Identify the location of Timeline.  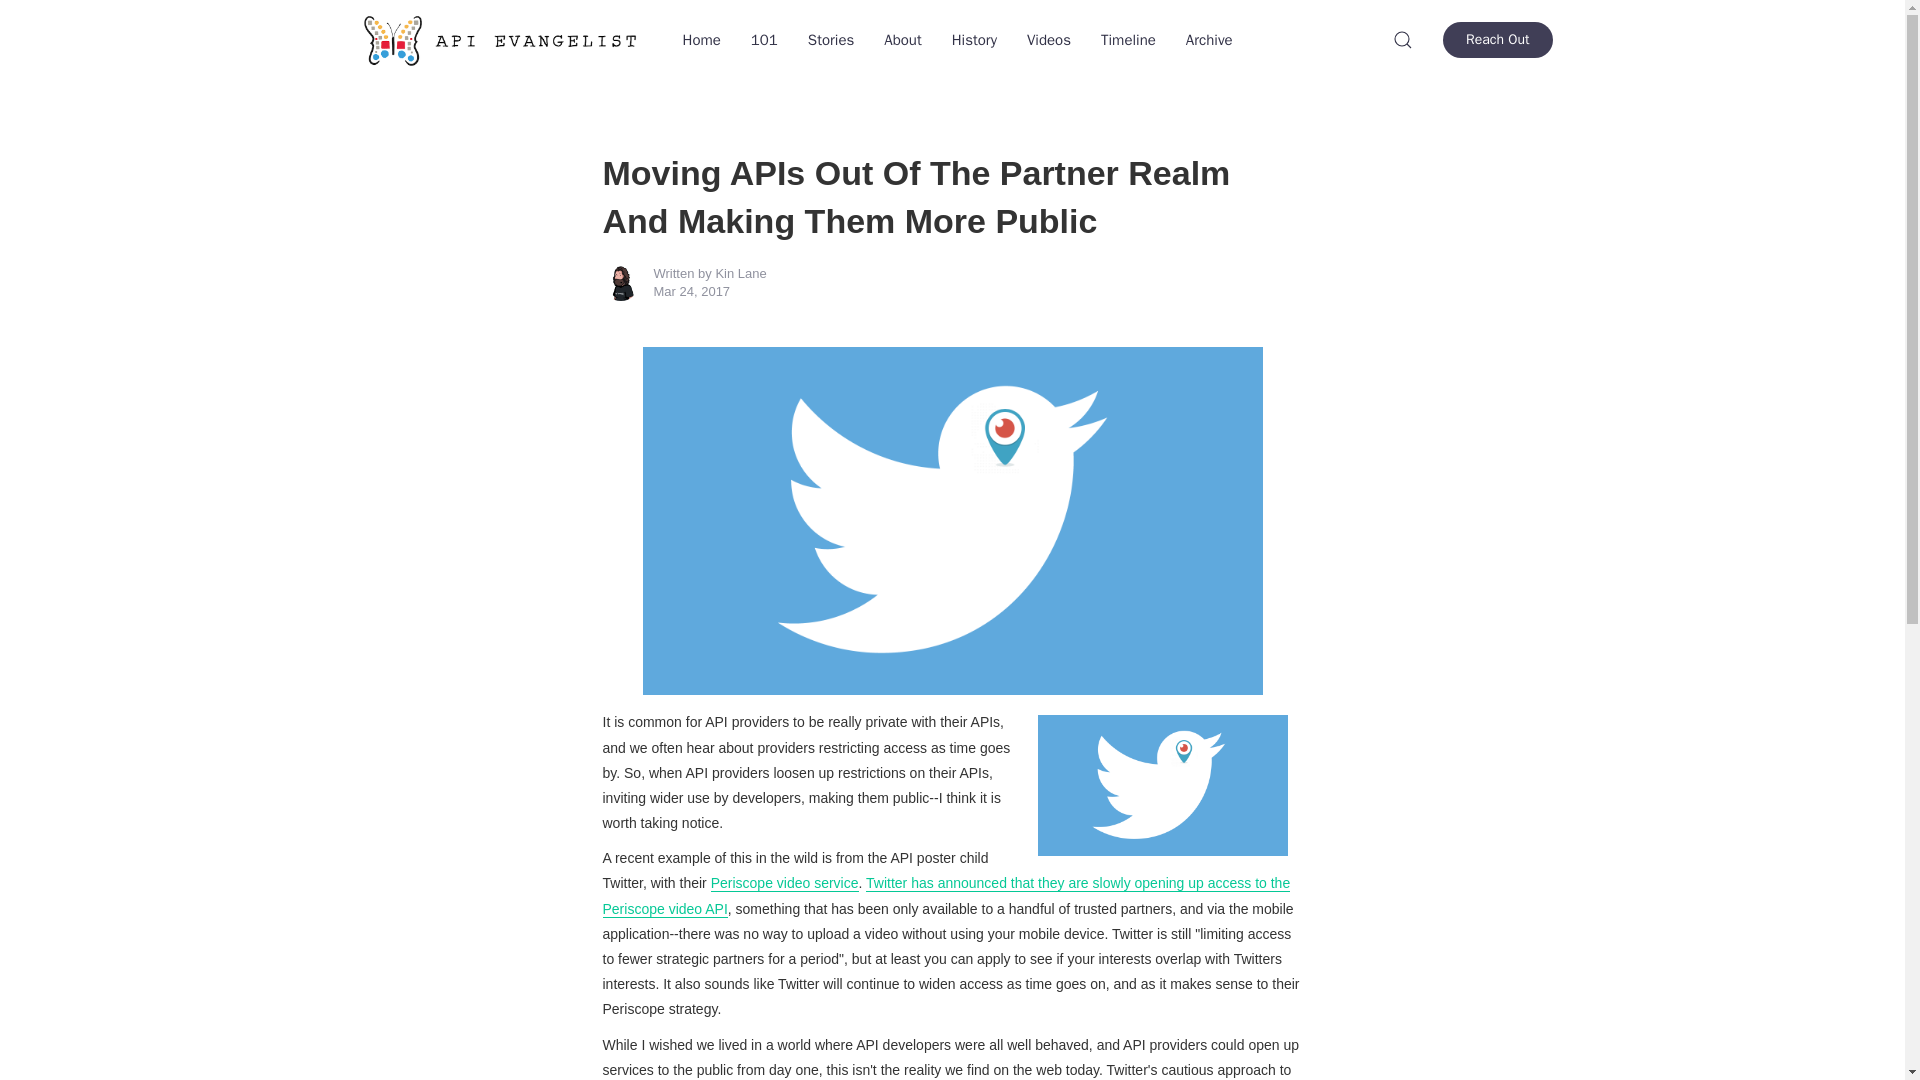
(1128, 40).